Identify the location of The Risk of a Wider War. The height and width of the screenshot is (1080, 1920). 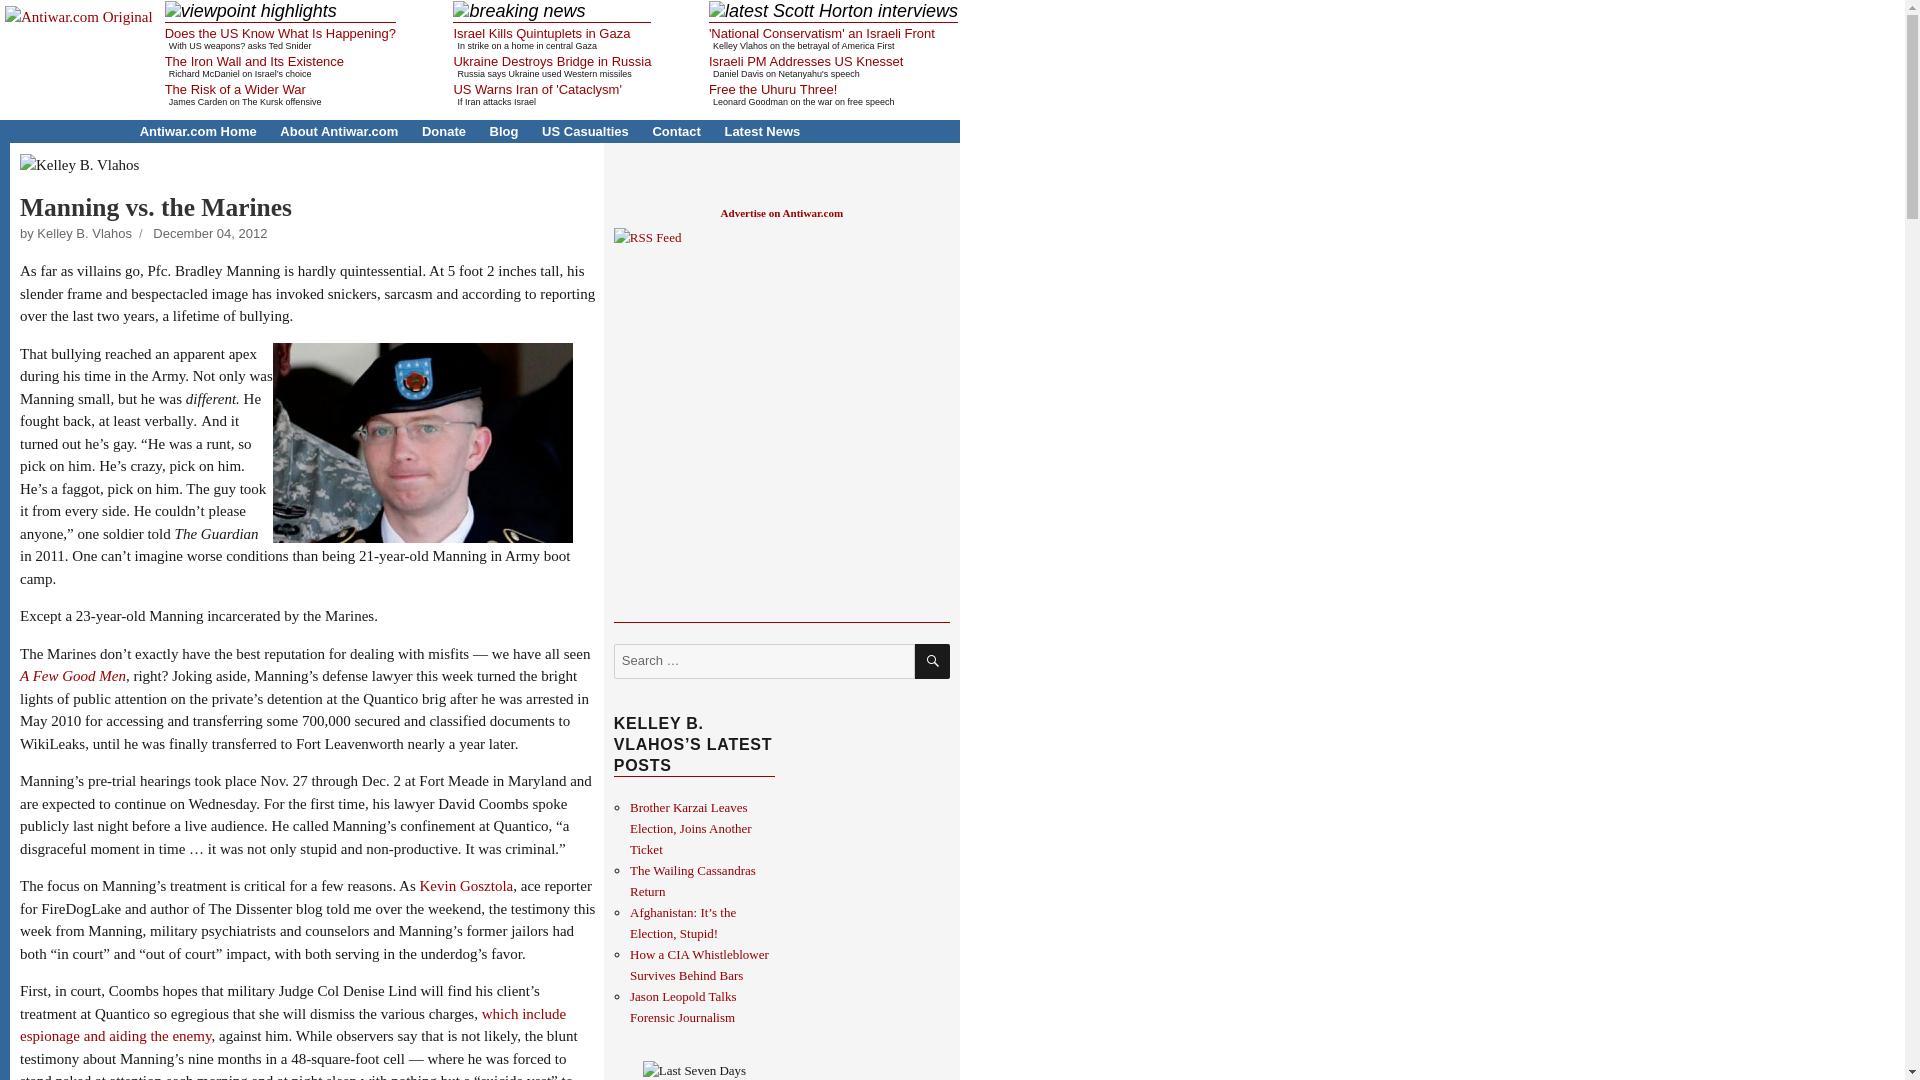
(235, 90).